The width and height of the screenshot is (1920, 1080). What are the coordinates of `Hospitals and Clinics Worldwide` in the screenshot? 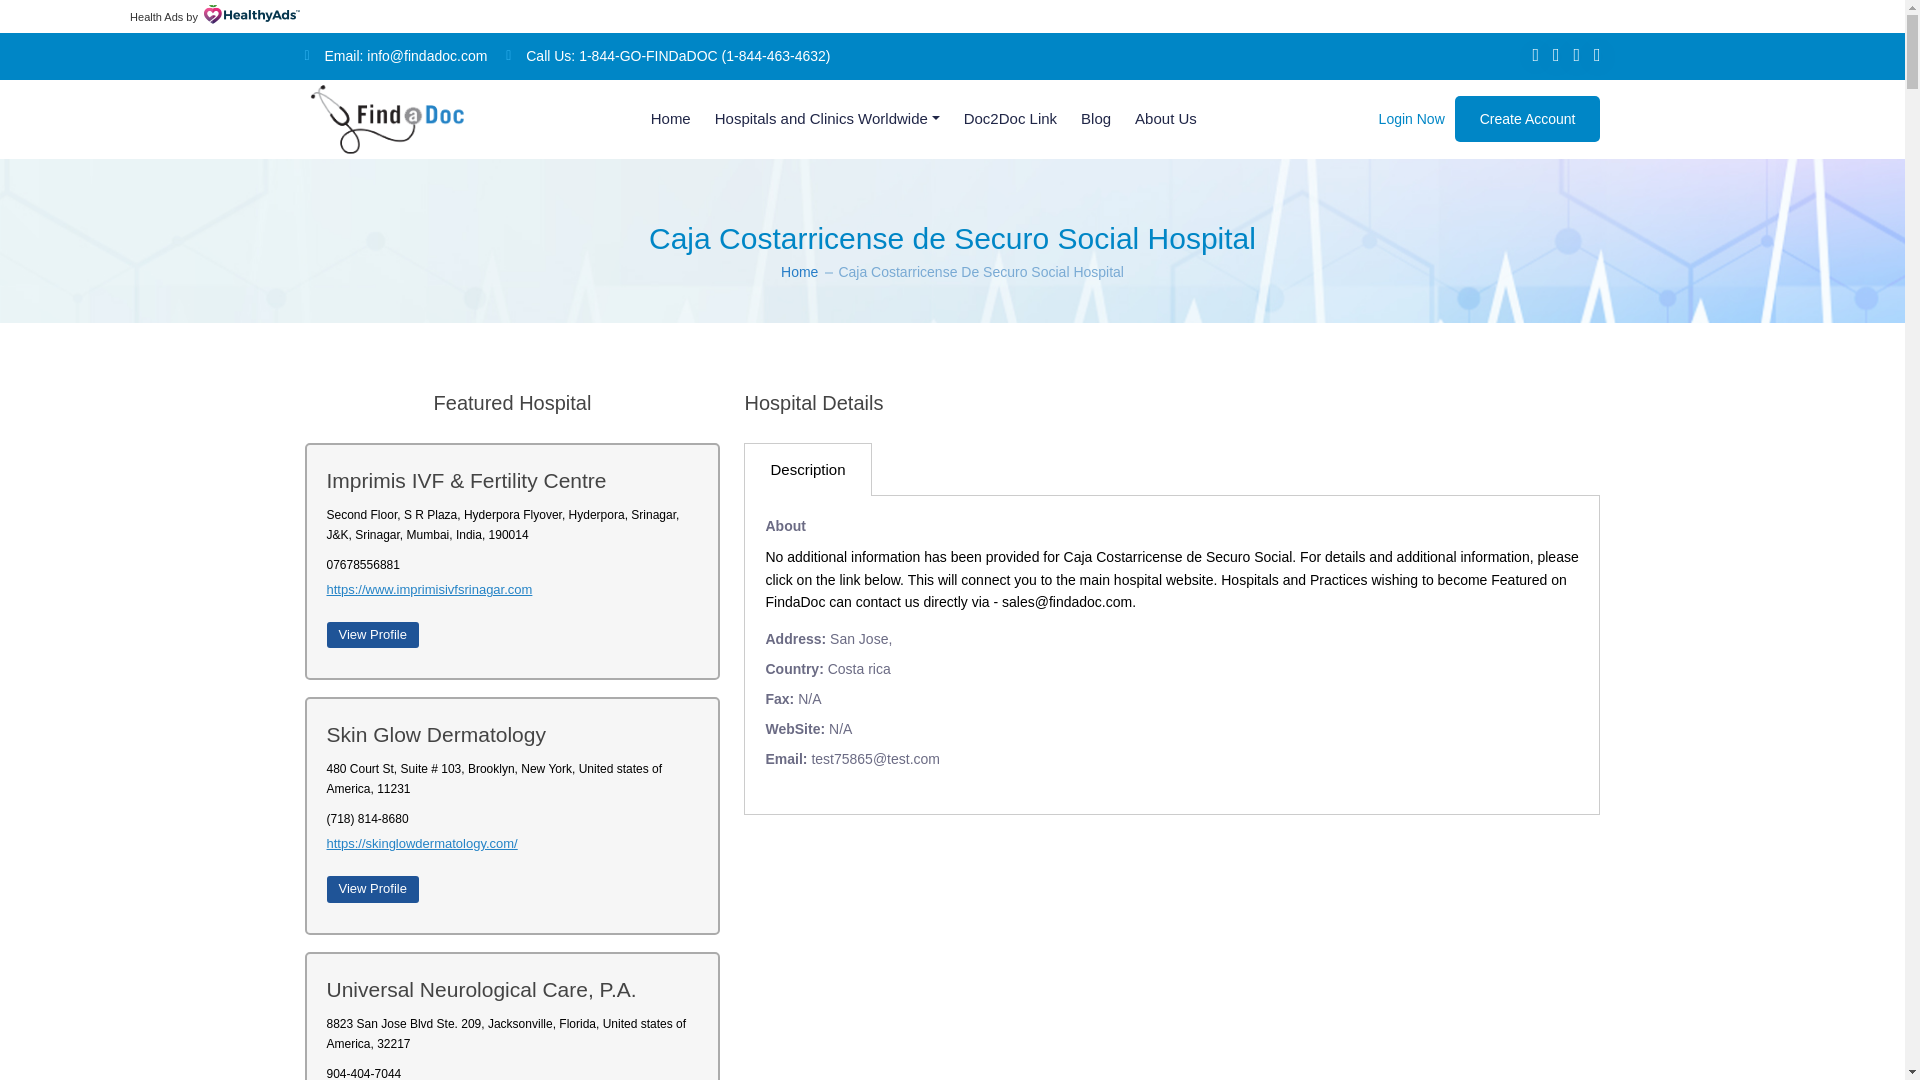 It's located at (827, 118).